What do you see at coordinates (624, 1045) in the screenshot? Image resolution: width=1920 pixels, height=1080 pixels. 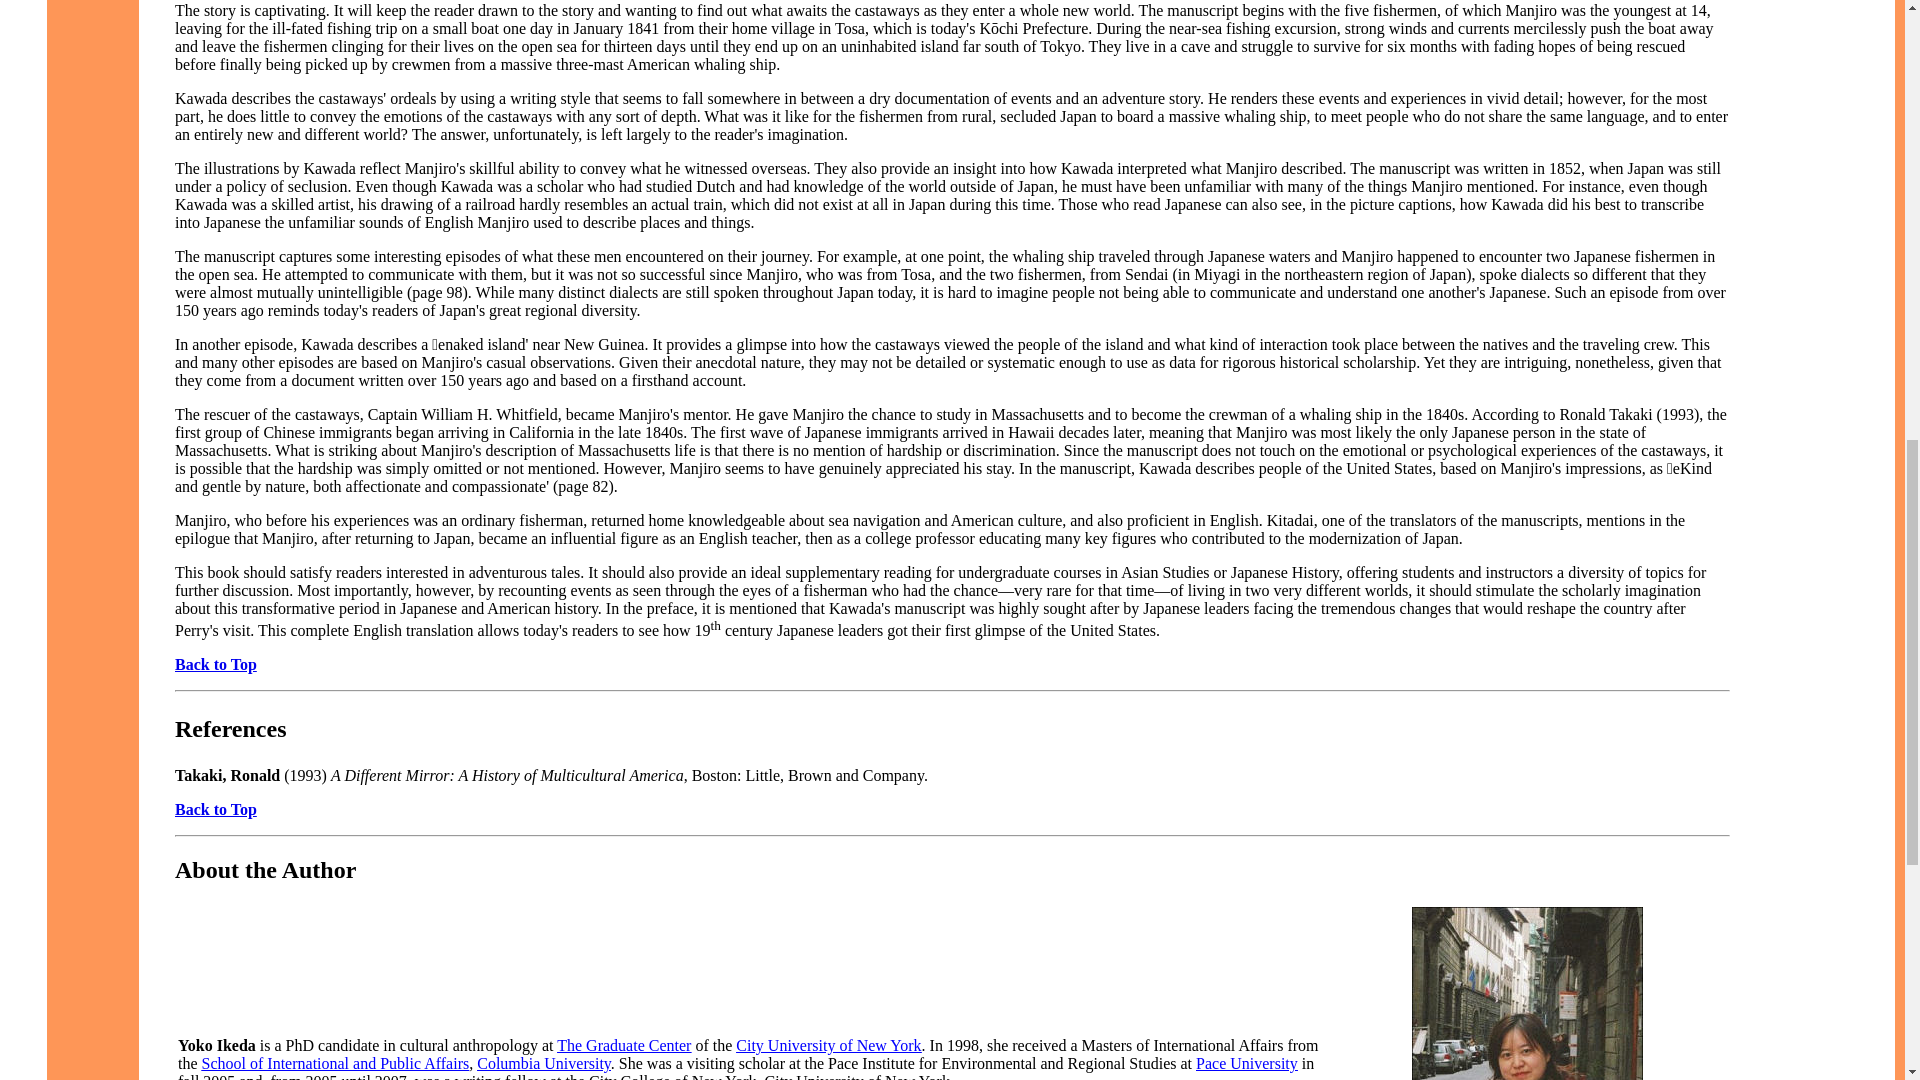 I see `The Graduate Center` at bounding box center [624, 1045].